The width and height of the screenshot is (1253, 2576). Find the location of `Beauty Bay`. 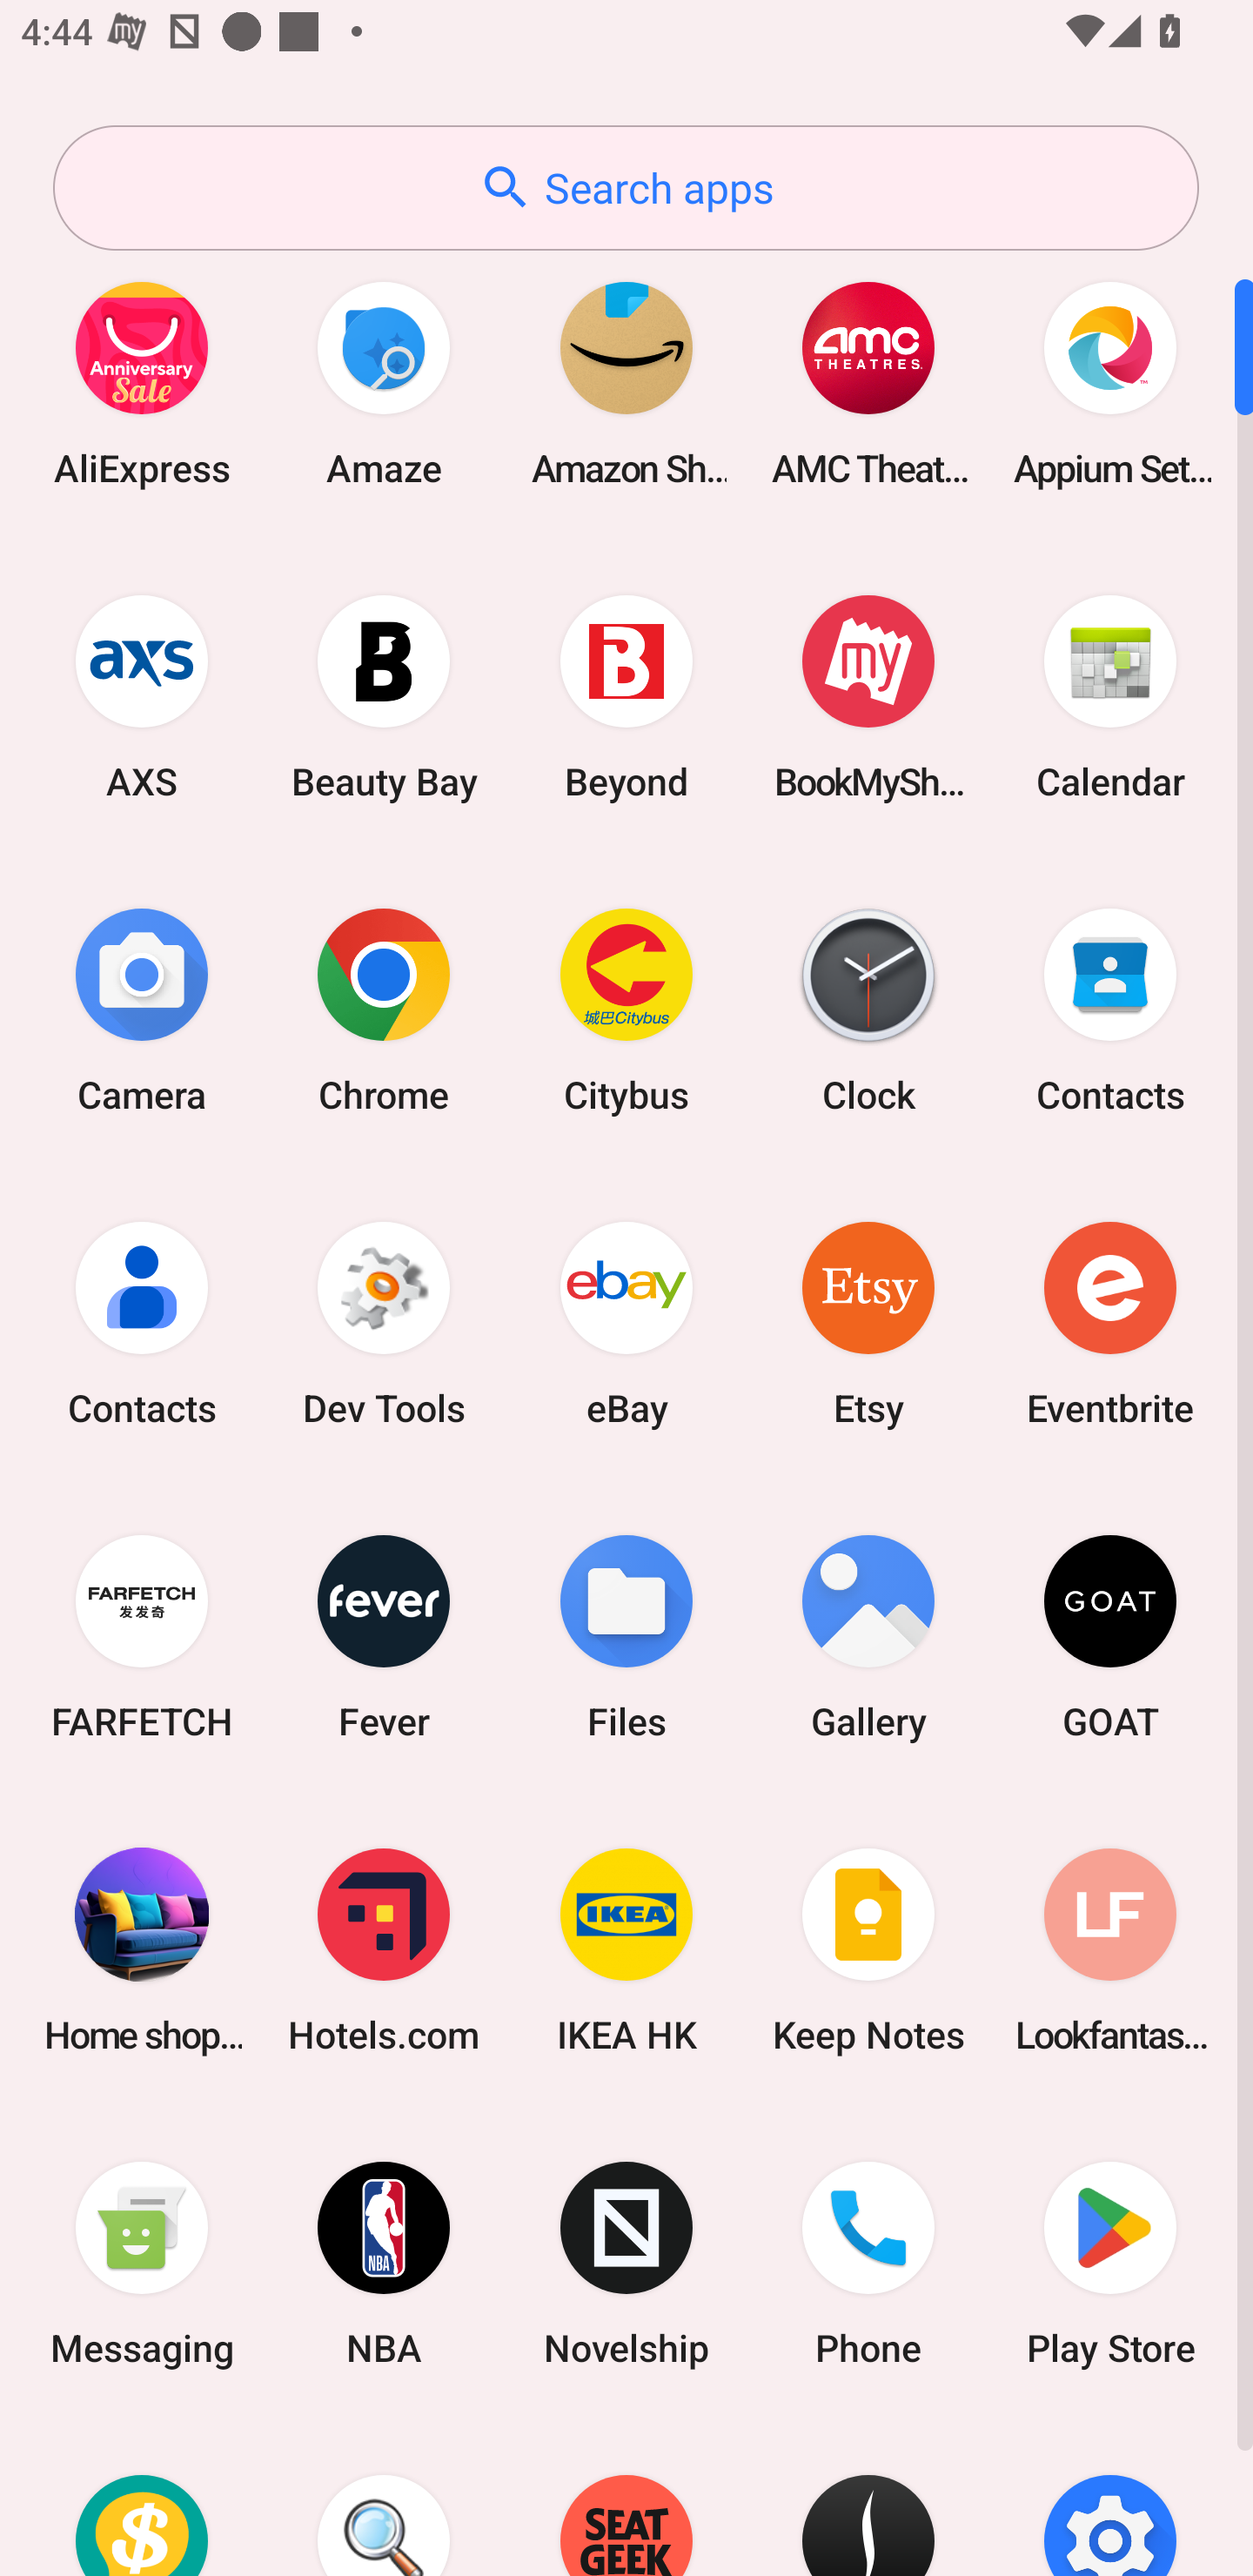

Beauty Bay is located at coordinates (384, 696).